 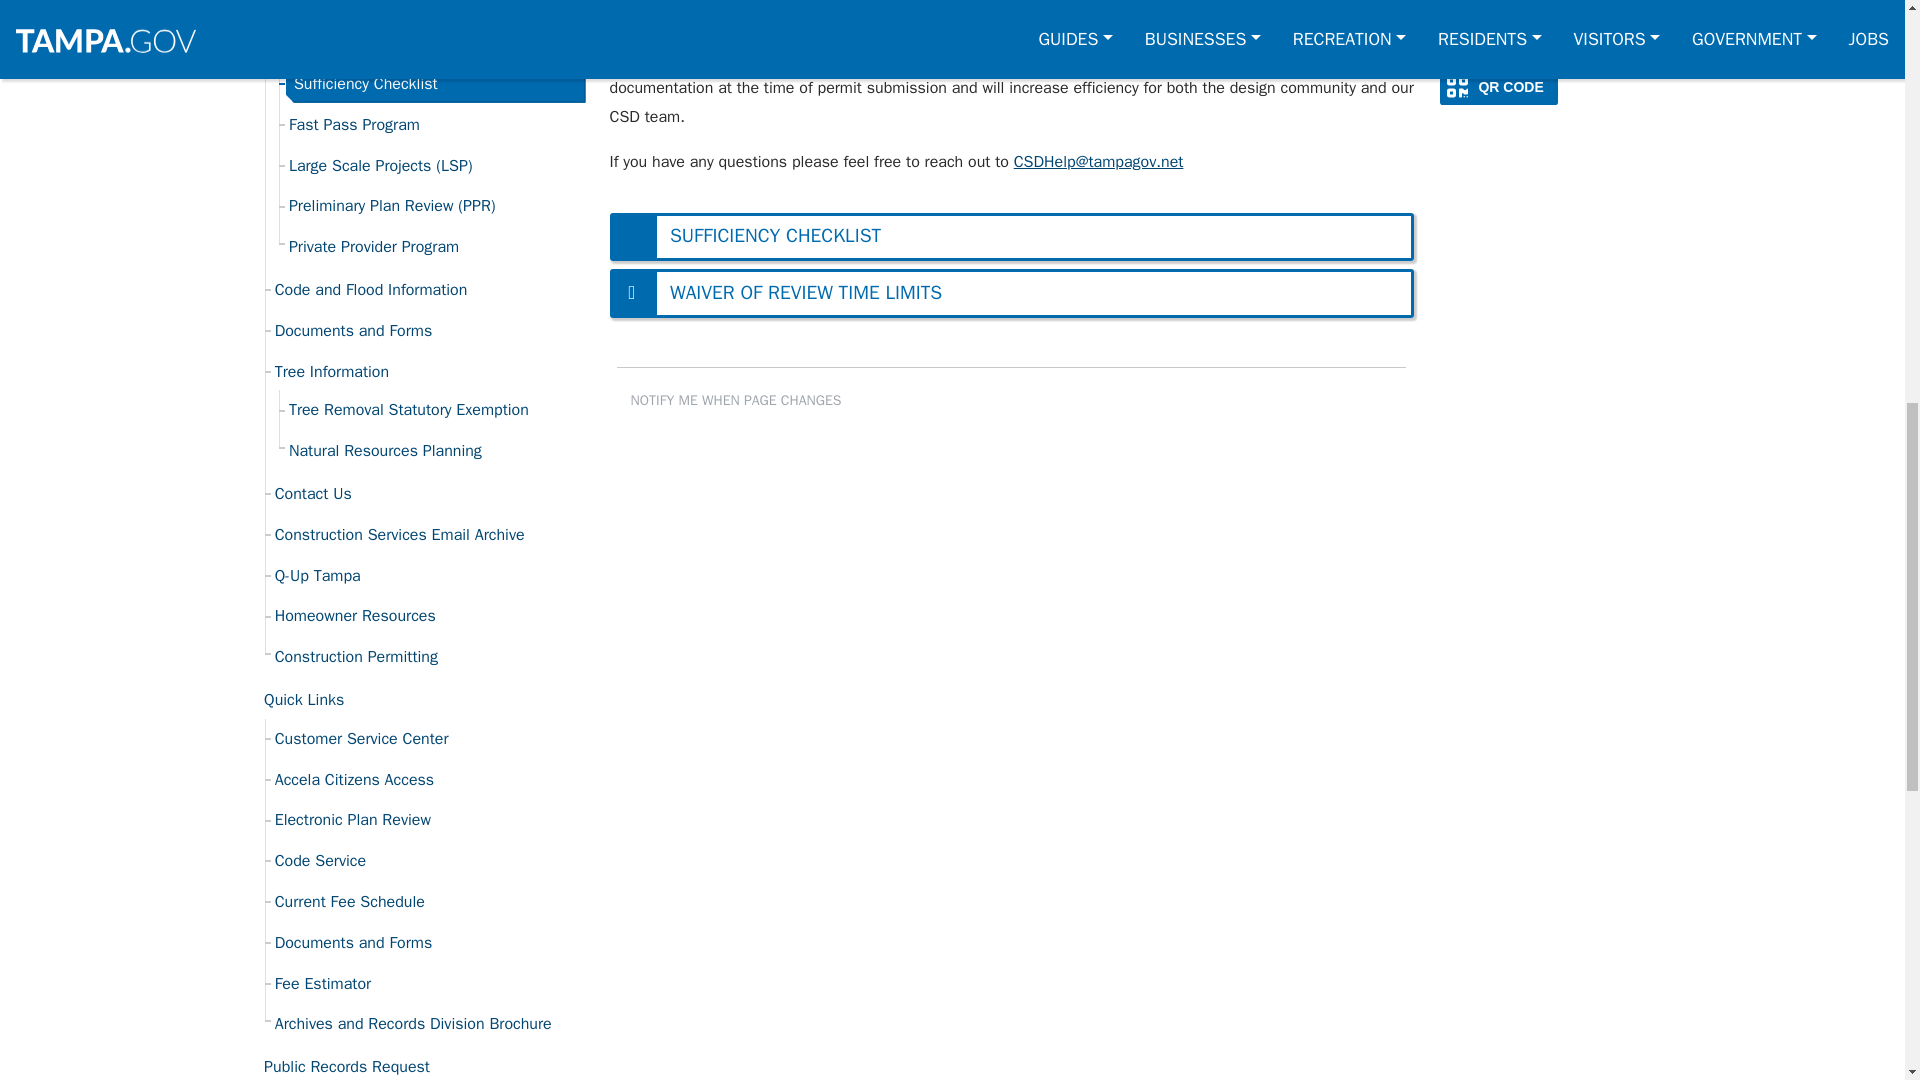 I want to click on Contact Construction Services, so click(x=428, y=494).